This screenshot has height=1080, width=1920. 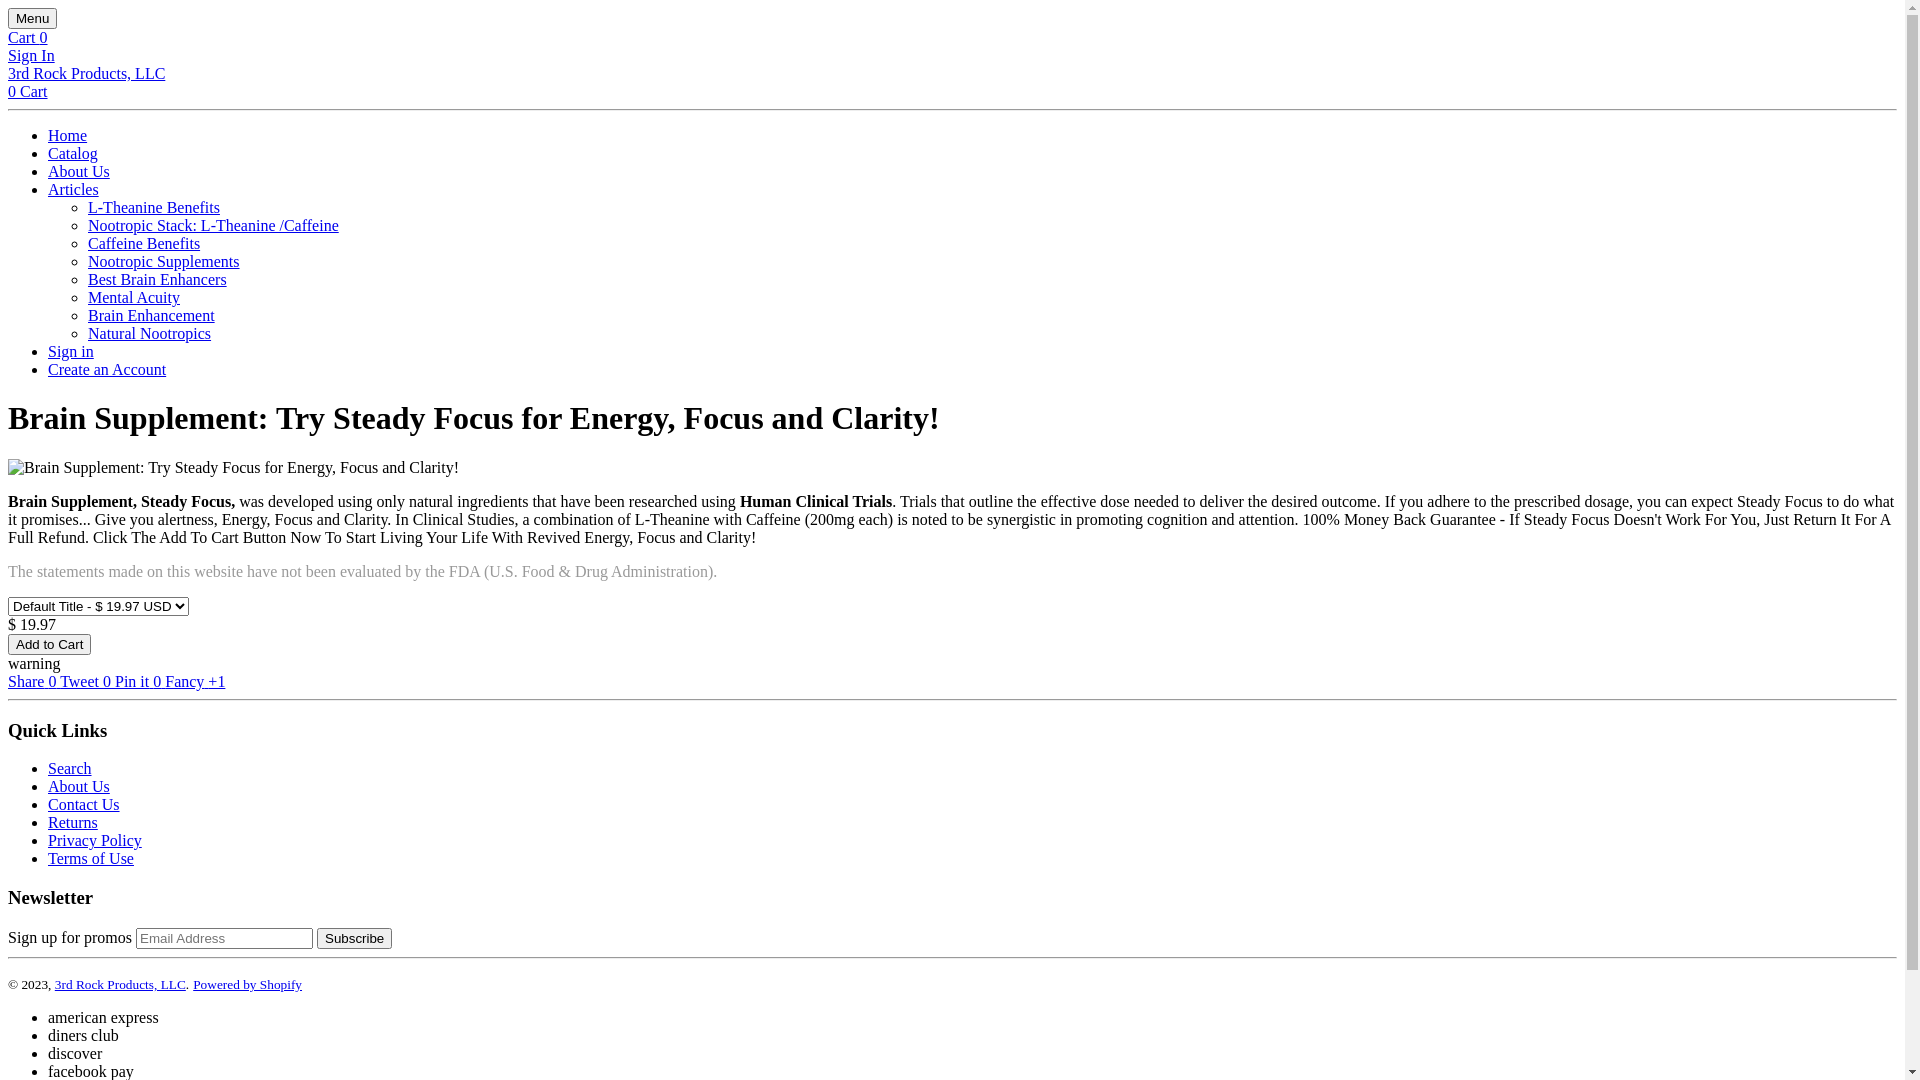 What do you see at coordinates (354, 938) in the screenshot?
I see `Subscribe` at bounding box center [354, 938].